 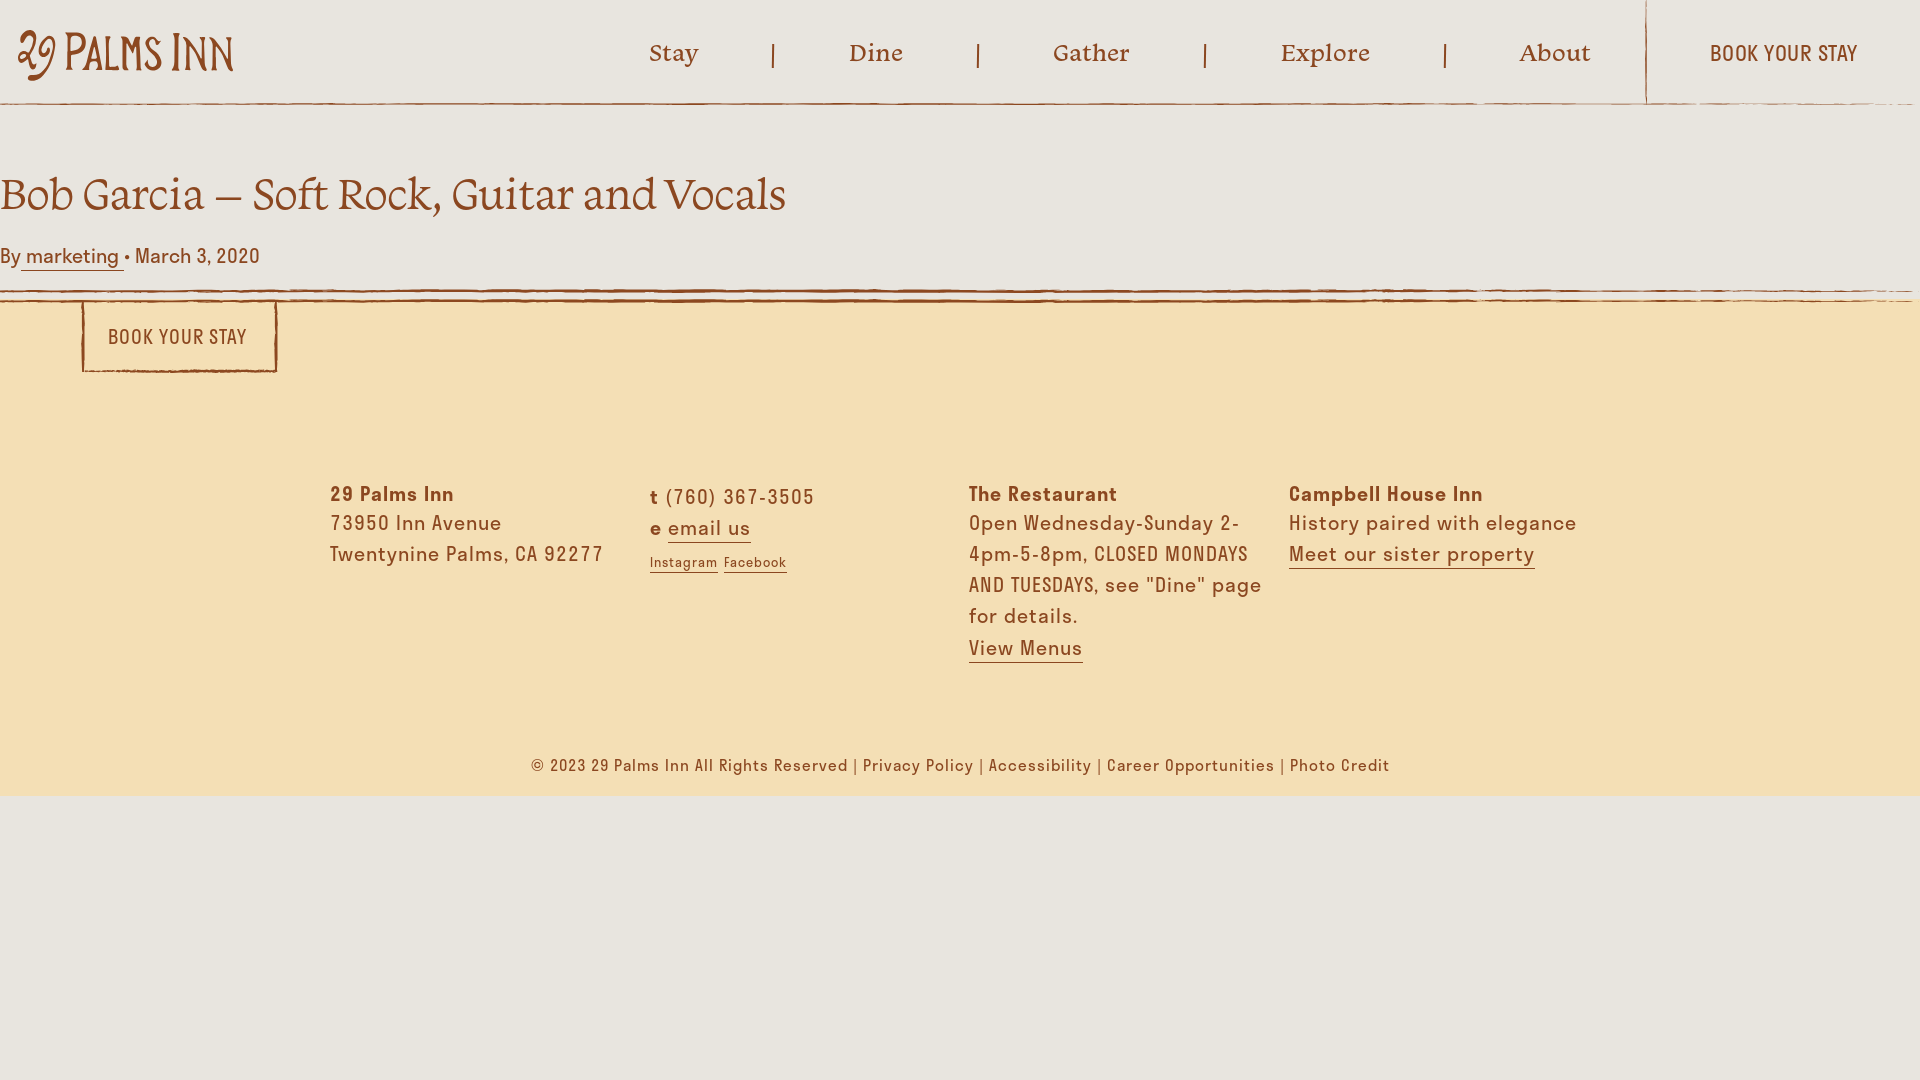 What do you see at coordinates (1190, 765) in the screenshot?
I see `Career Opportunities` at bounding box center [1190, 765].